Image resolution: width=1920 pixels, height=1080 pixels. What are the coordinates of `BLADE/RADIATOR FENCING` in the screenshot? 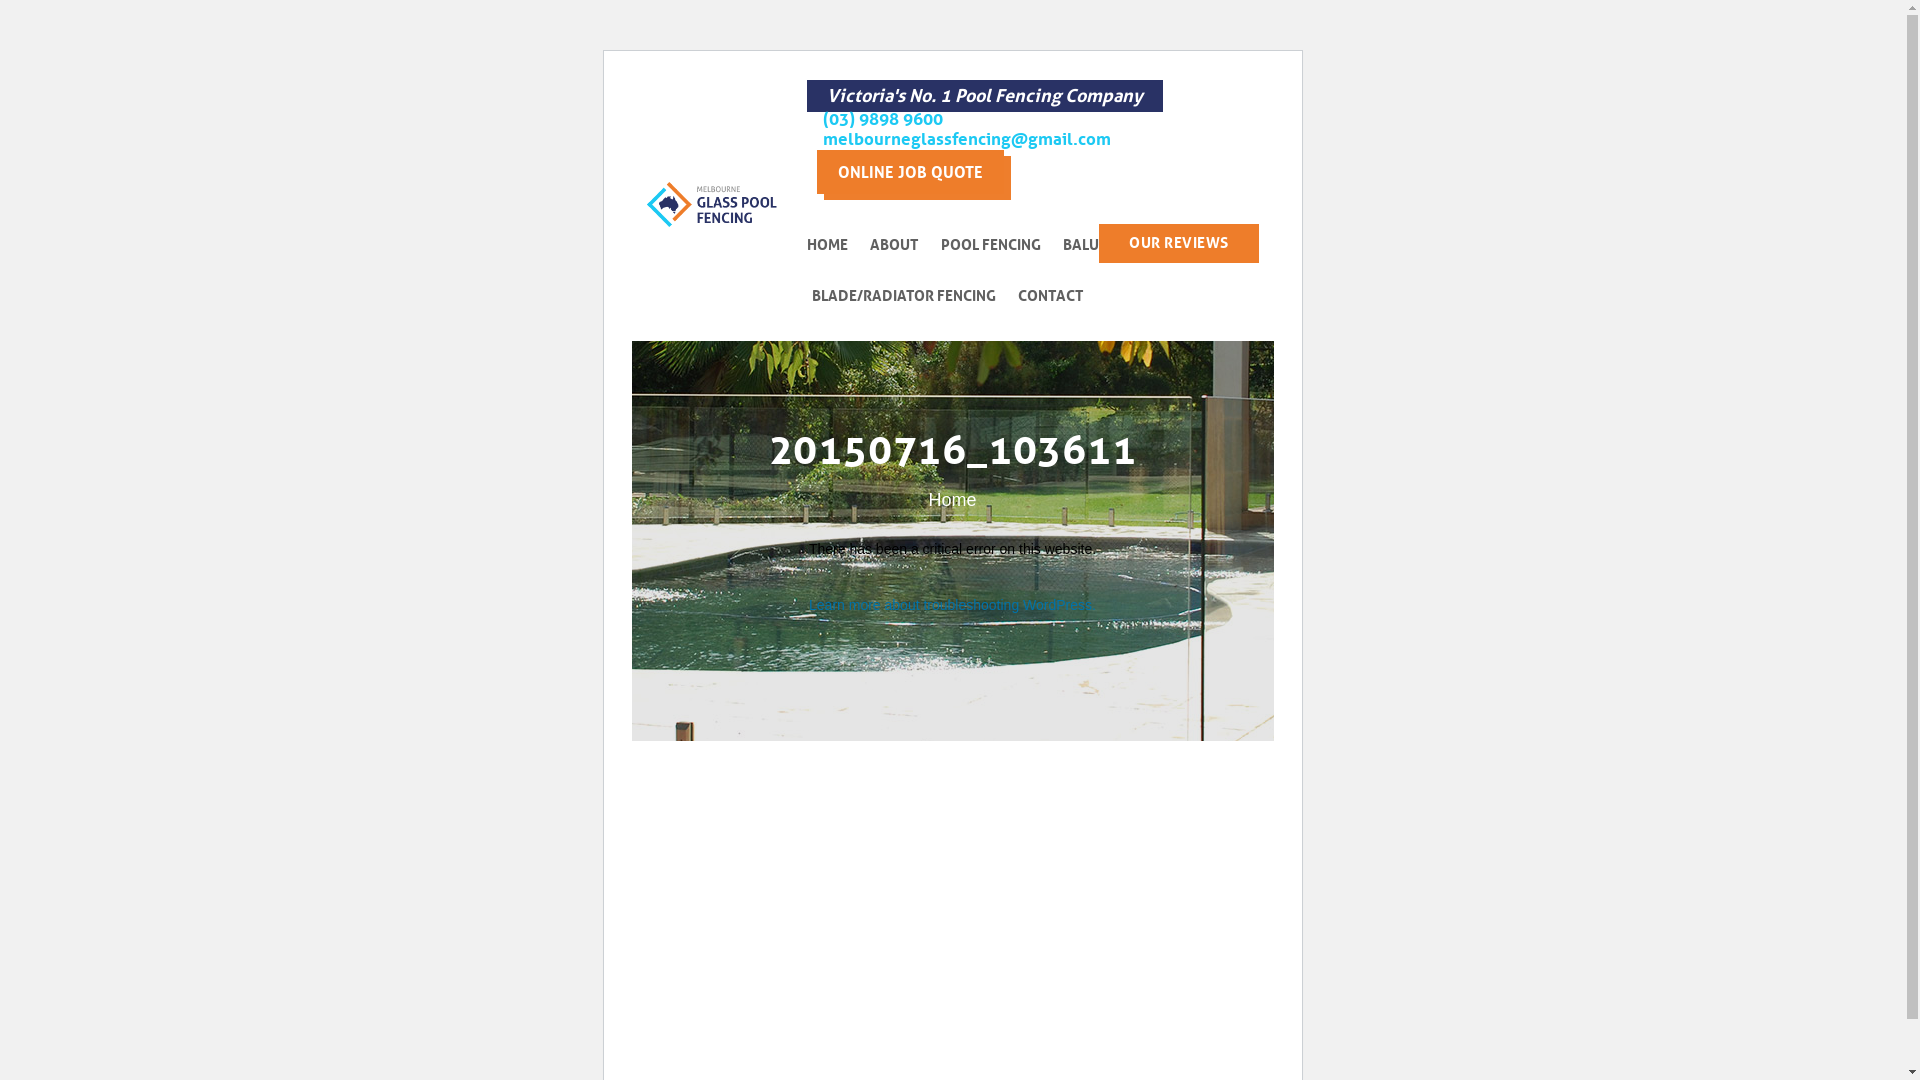 It's located at (912, 296).